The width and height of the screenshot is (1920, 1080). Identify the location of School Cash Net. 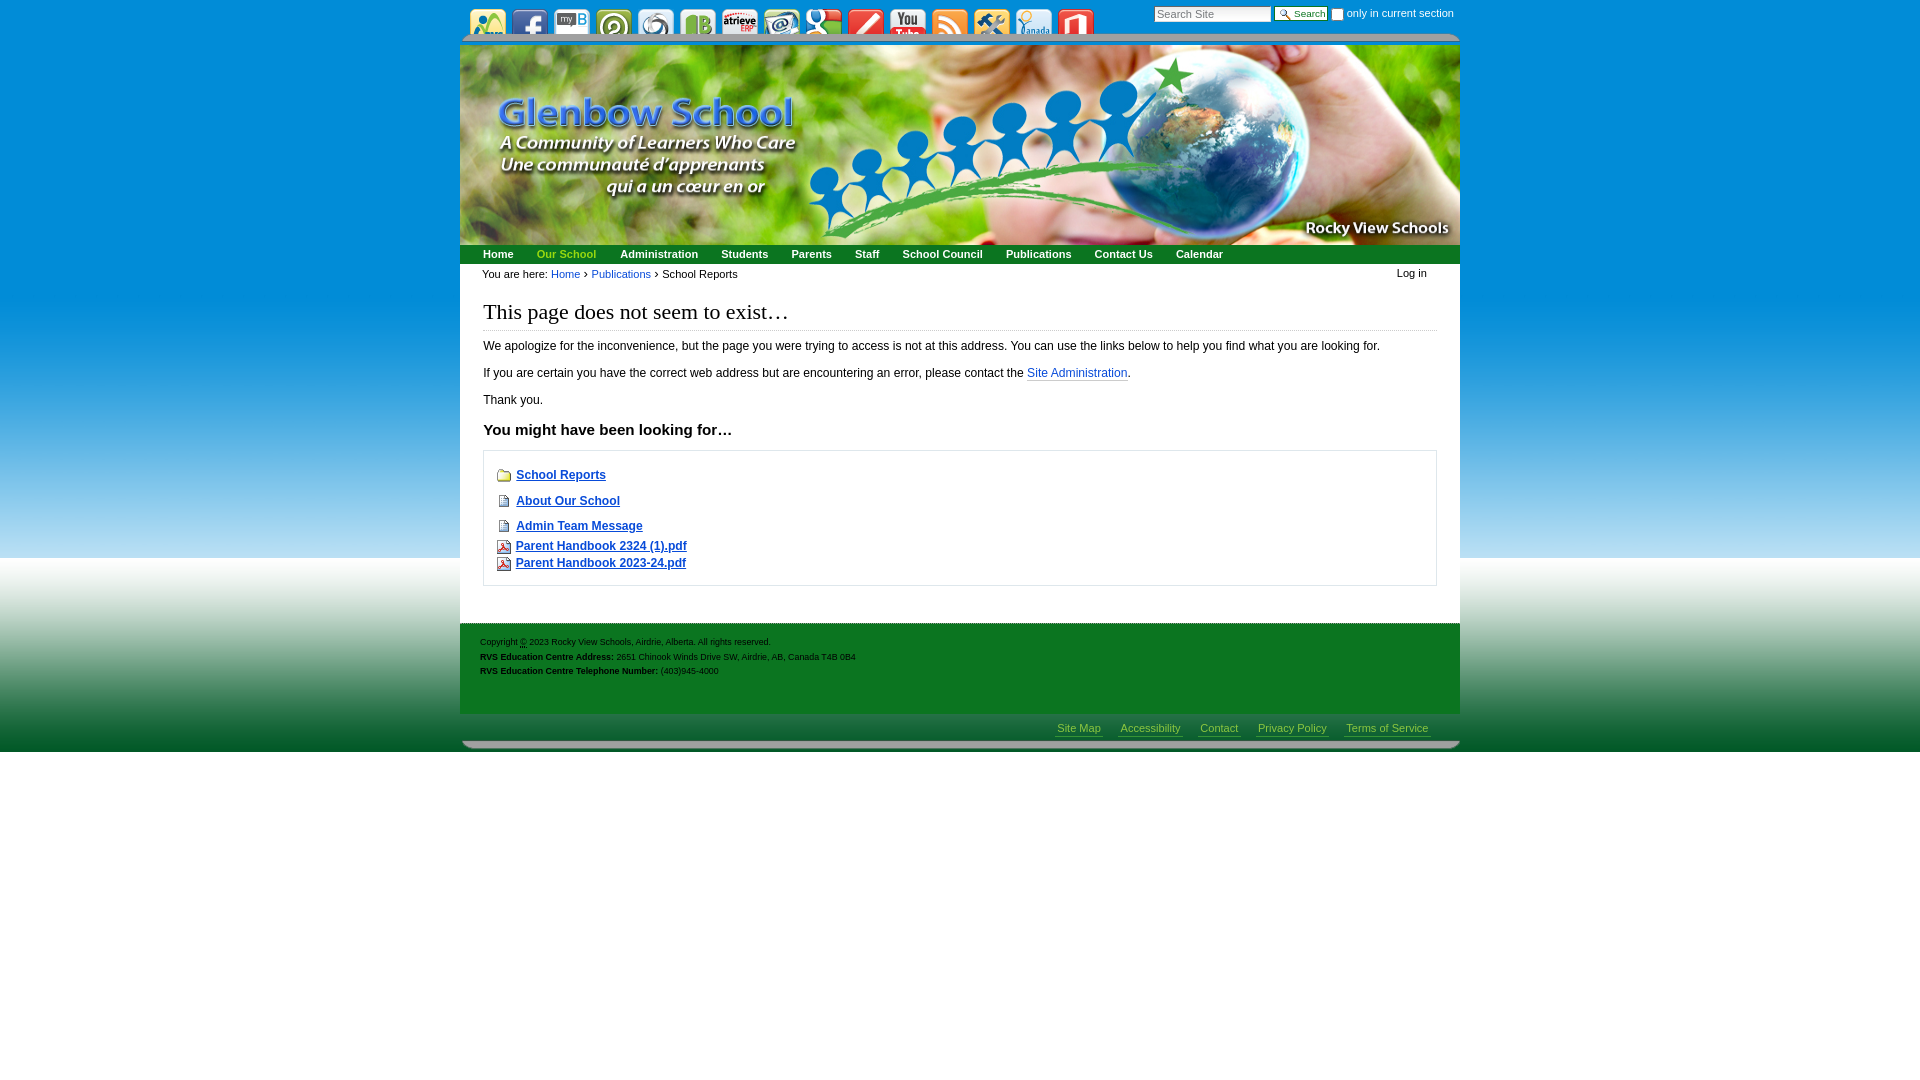
(656, 26).